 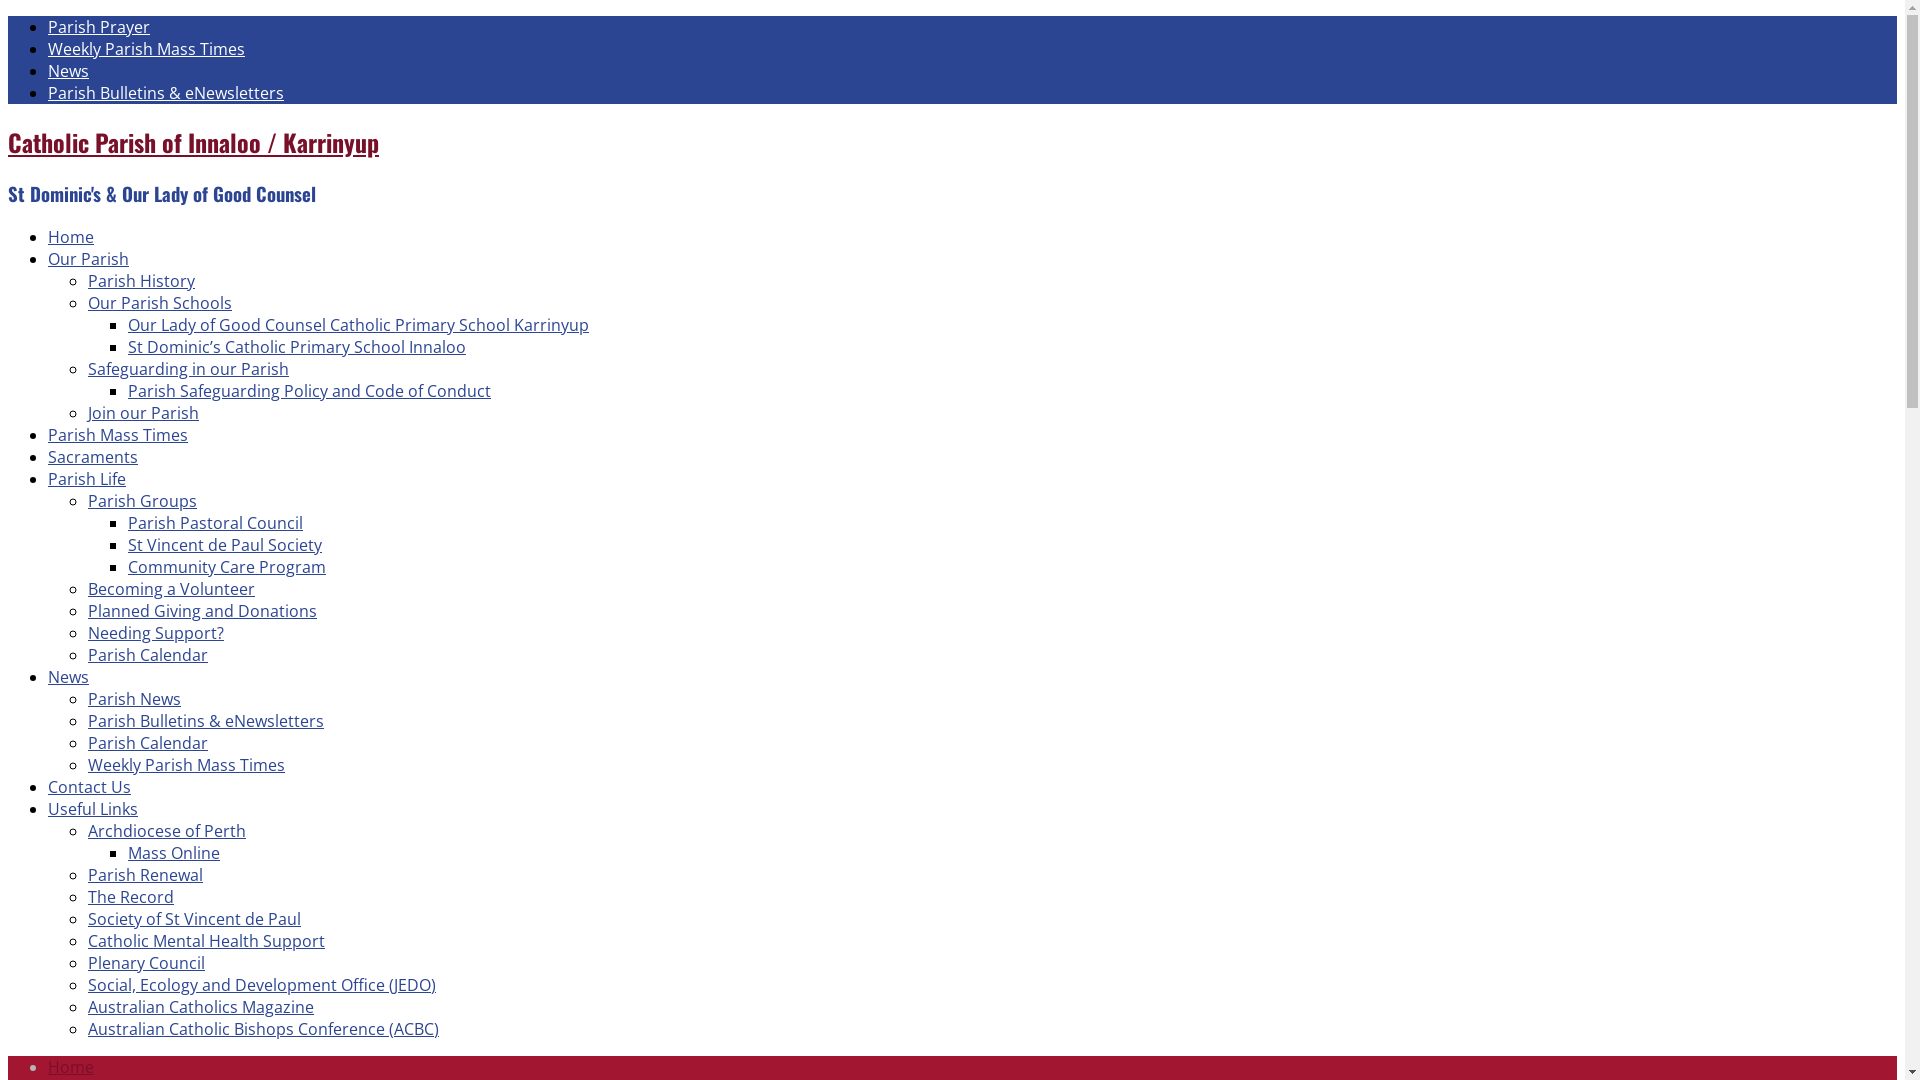 What do you see at coordinates (144, 413) in the screenshot?
I see `Join our Parish` at bounding box center [144, 413].